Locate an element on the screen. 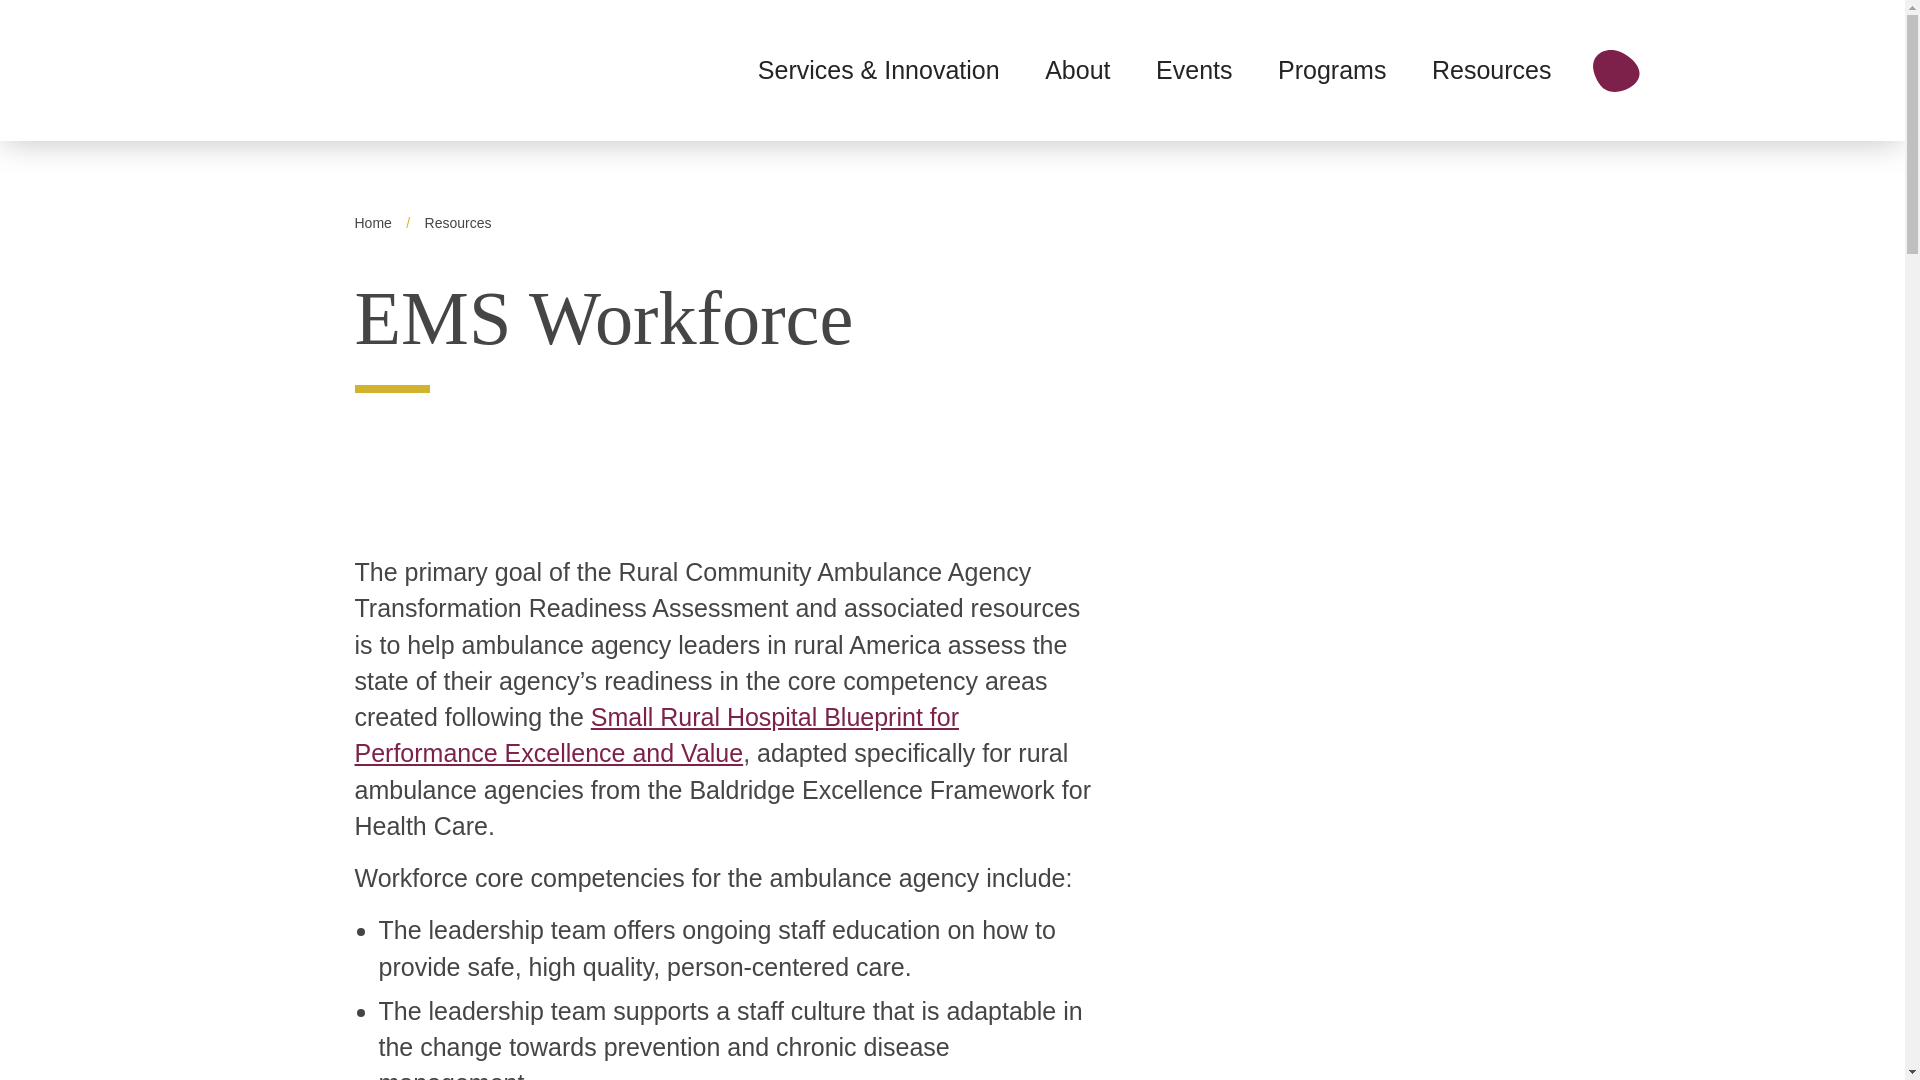 This screenshot has width=1920, height=1080. Events is located at coordinates (1194, 69).